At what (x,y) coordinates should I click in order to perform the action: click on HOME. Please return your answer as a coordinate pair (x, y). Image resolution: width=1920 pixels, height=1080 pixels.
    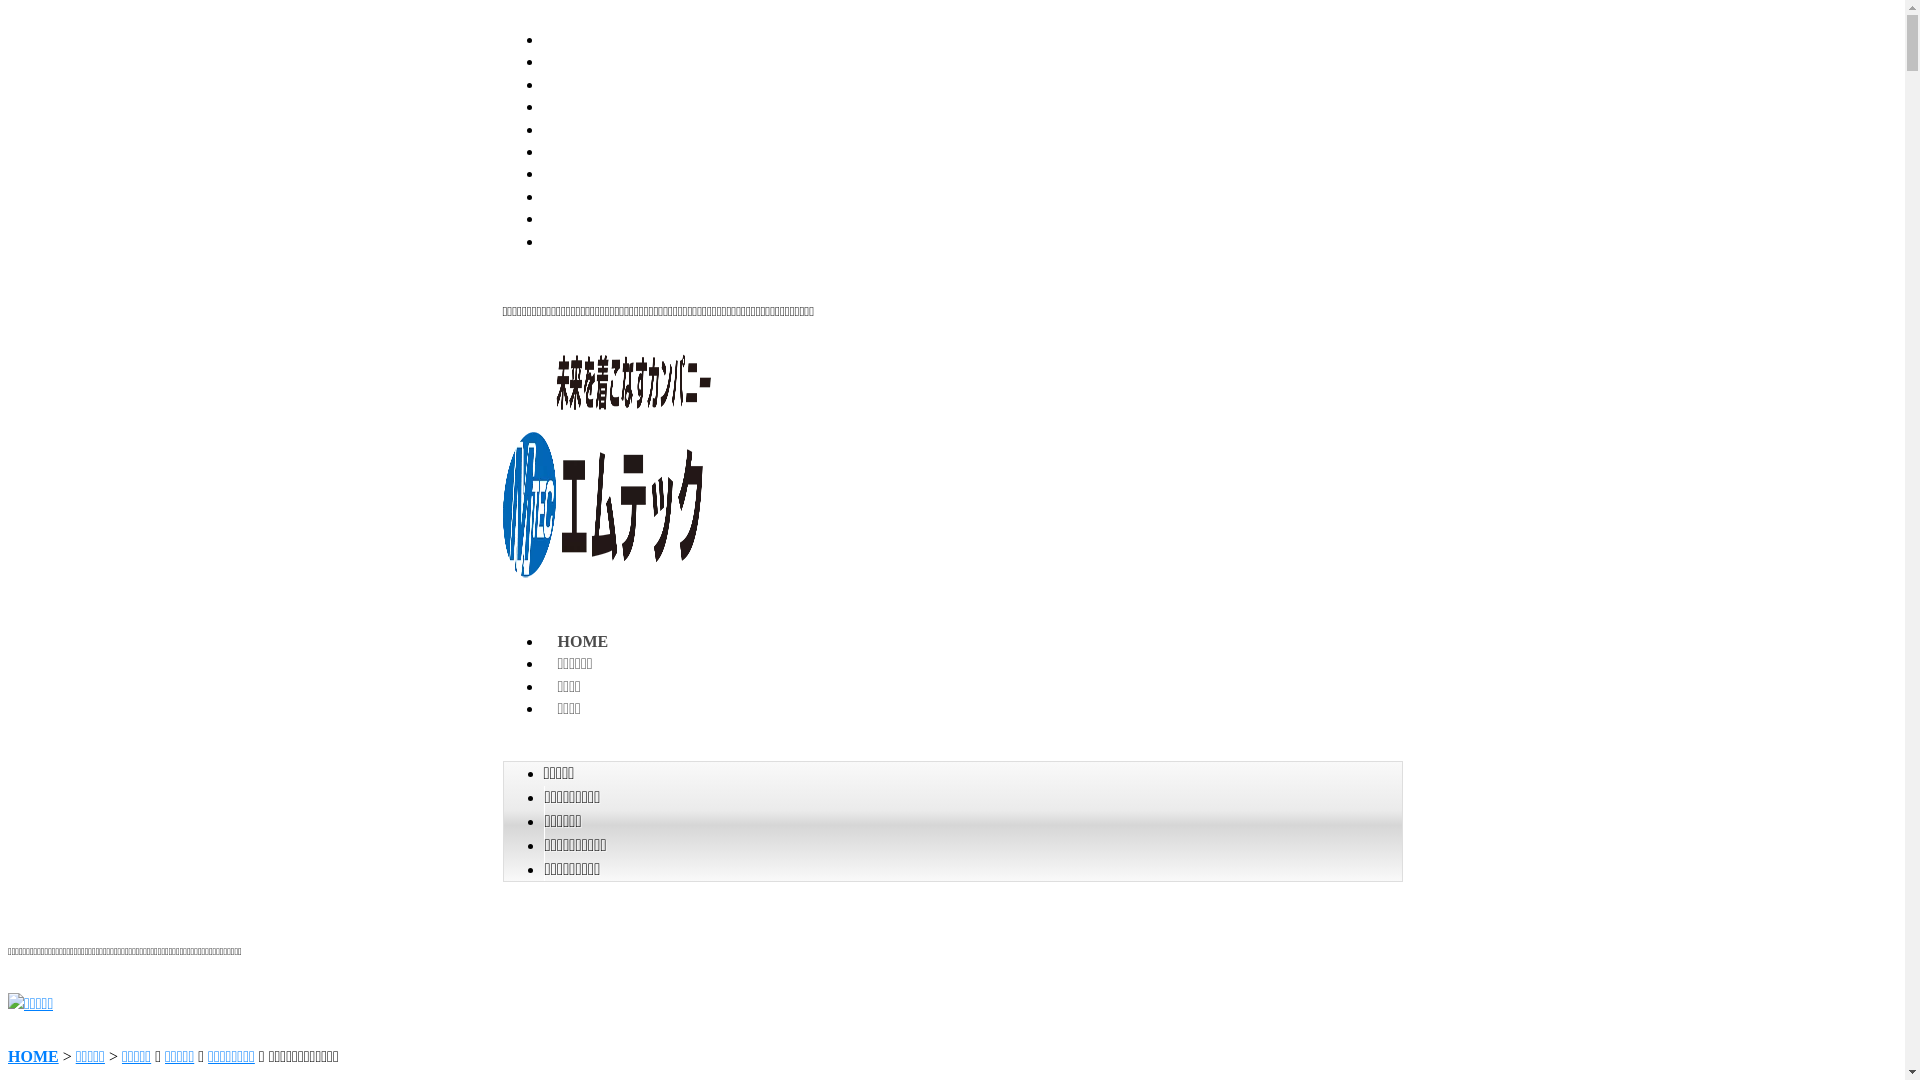
    Looking at the image, I should click on (582, 642).